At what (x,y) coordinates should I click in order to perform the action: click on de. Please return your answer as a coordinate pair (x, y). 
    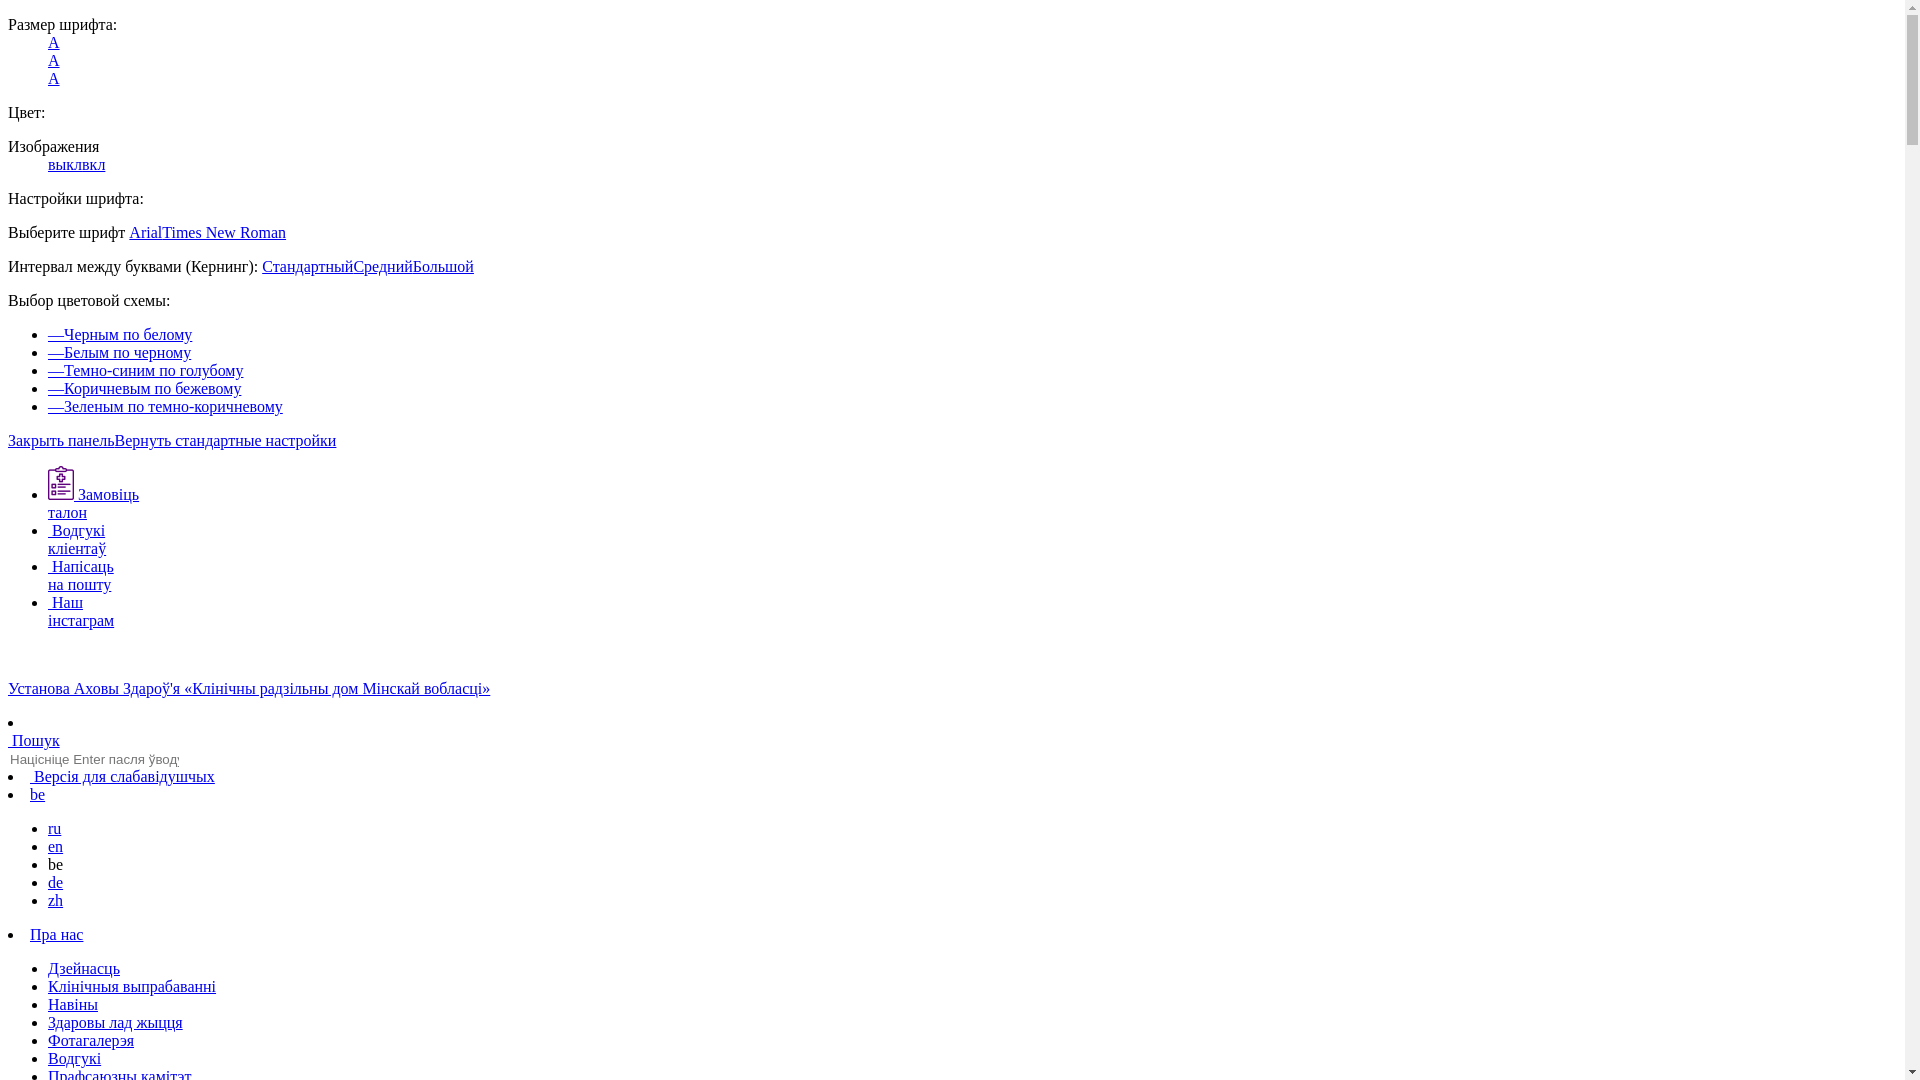
    Looking at the image, I should click on (56, 882).